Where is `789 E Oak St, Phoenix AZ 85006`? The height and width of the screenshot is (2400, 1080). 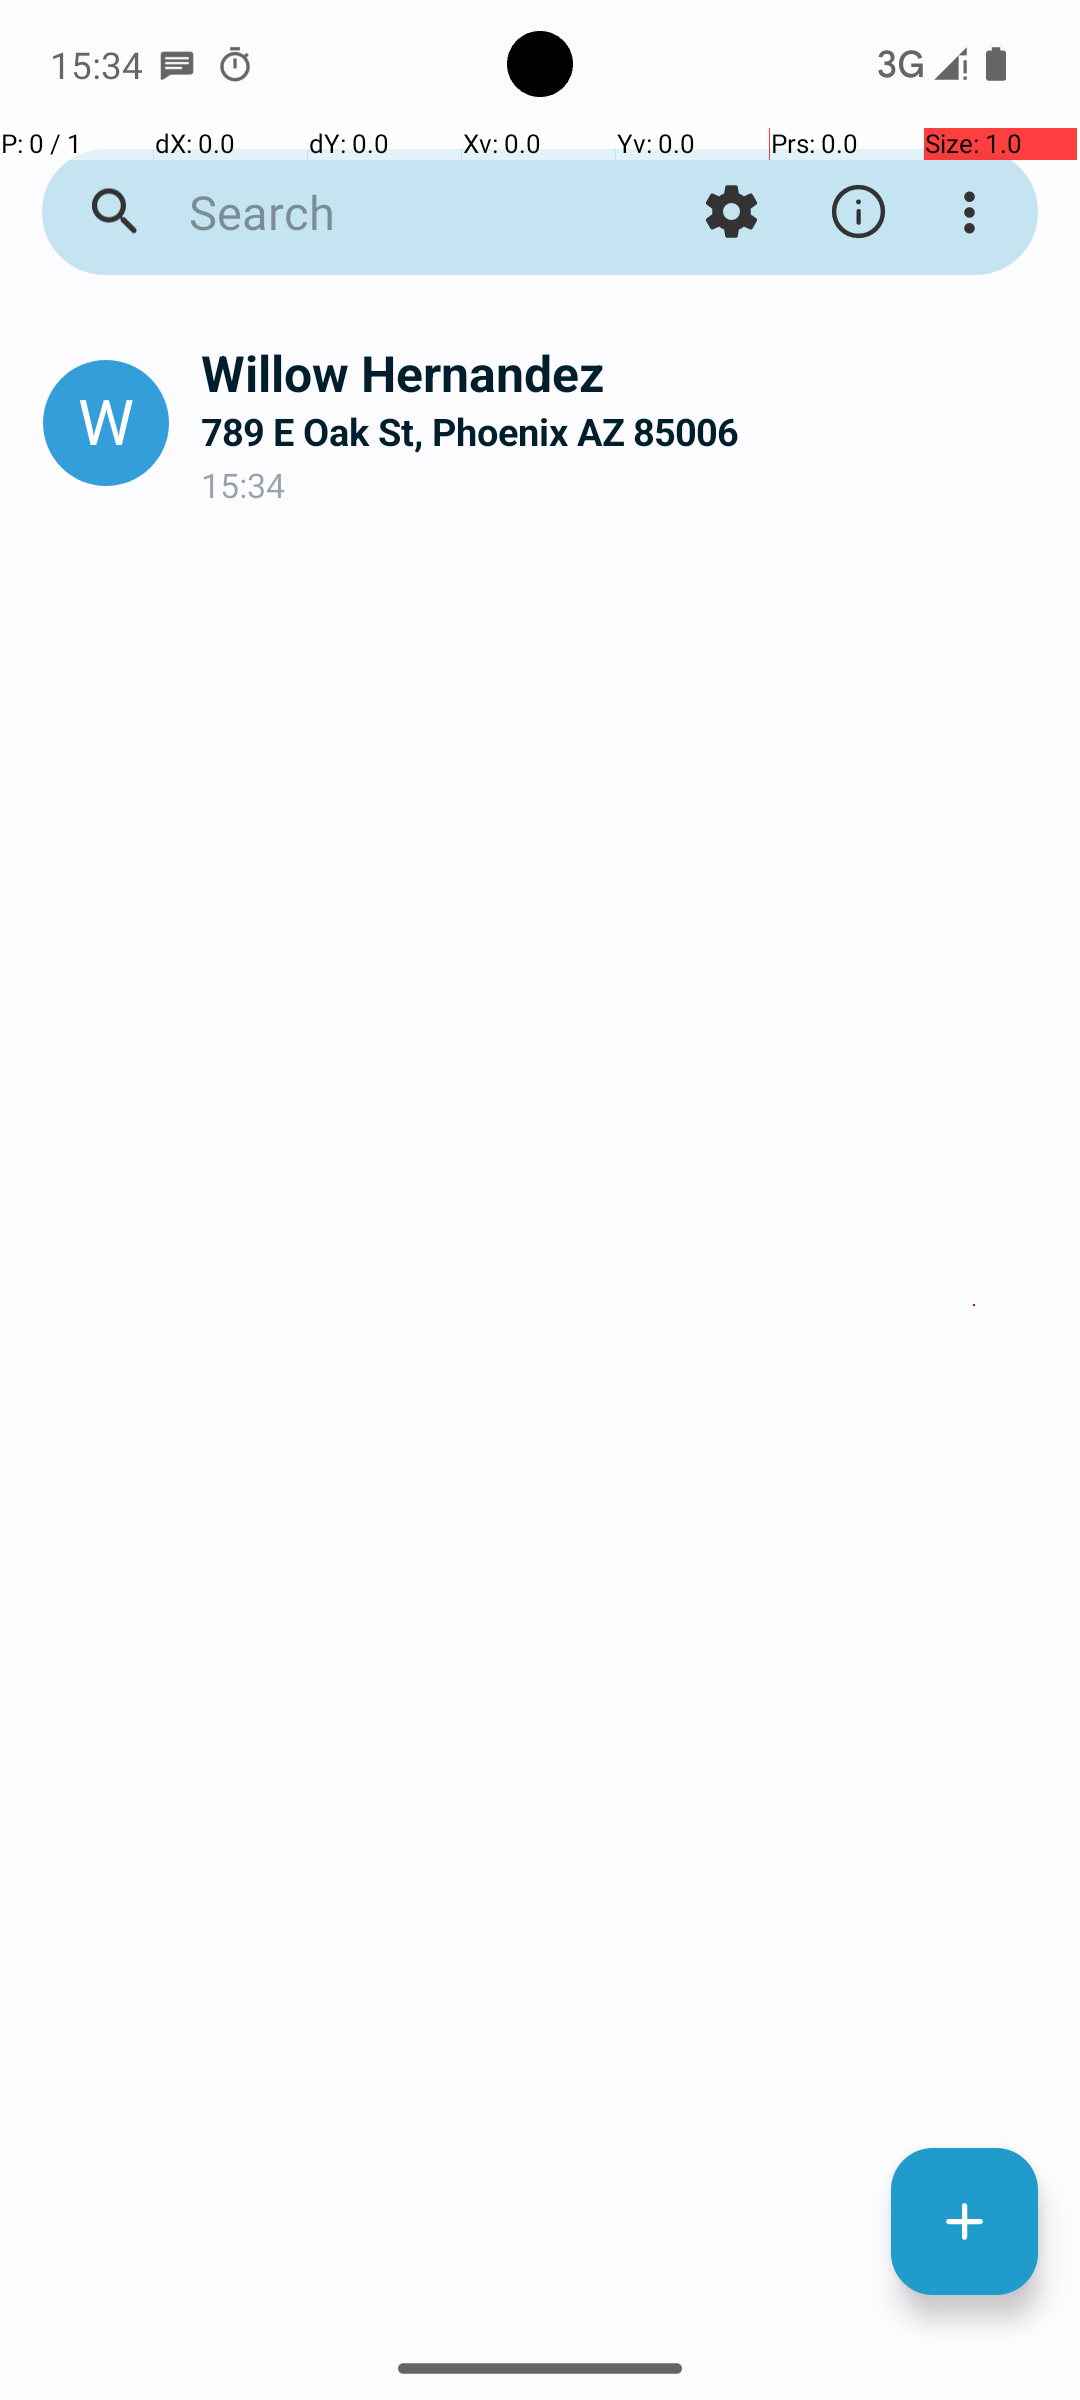 789 E Oak St, Phoenix AZ 85006 is located at coordinates (624, 432).